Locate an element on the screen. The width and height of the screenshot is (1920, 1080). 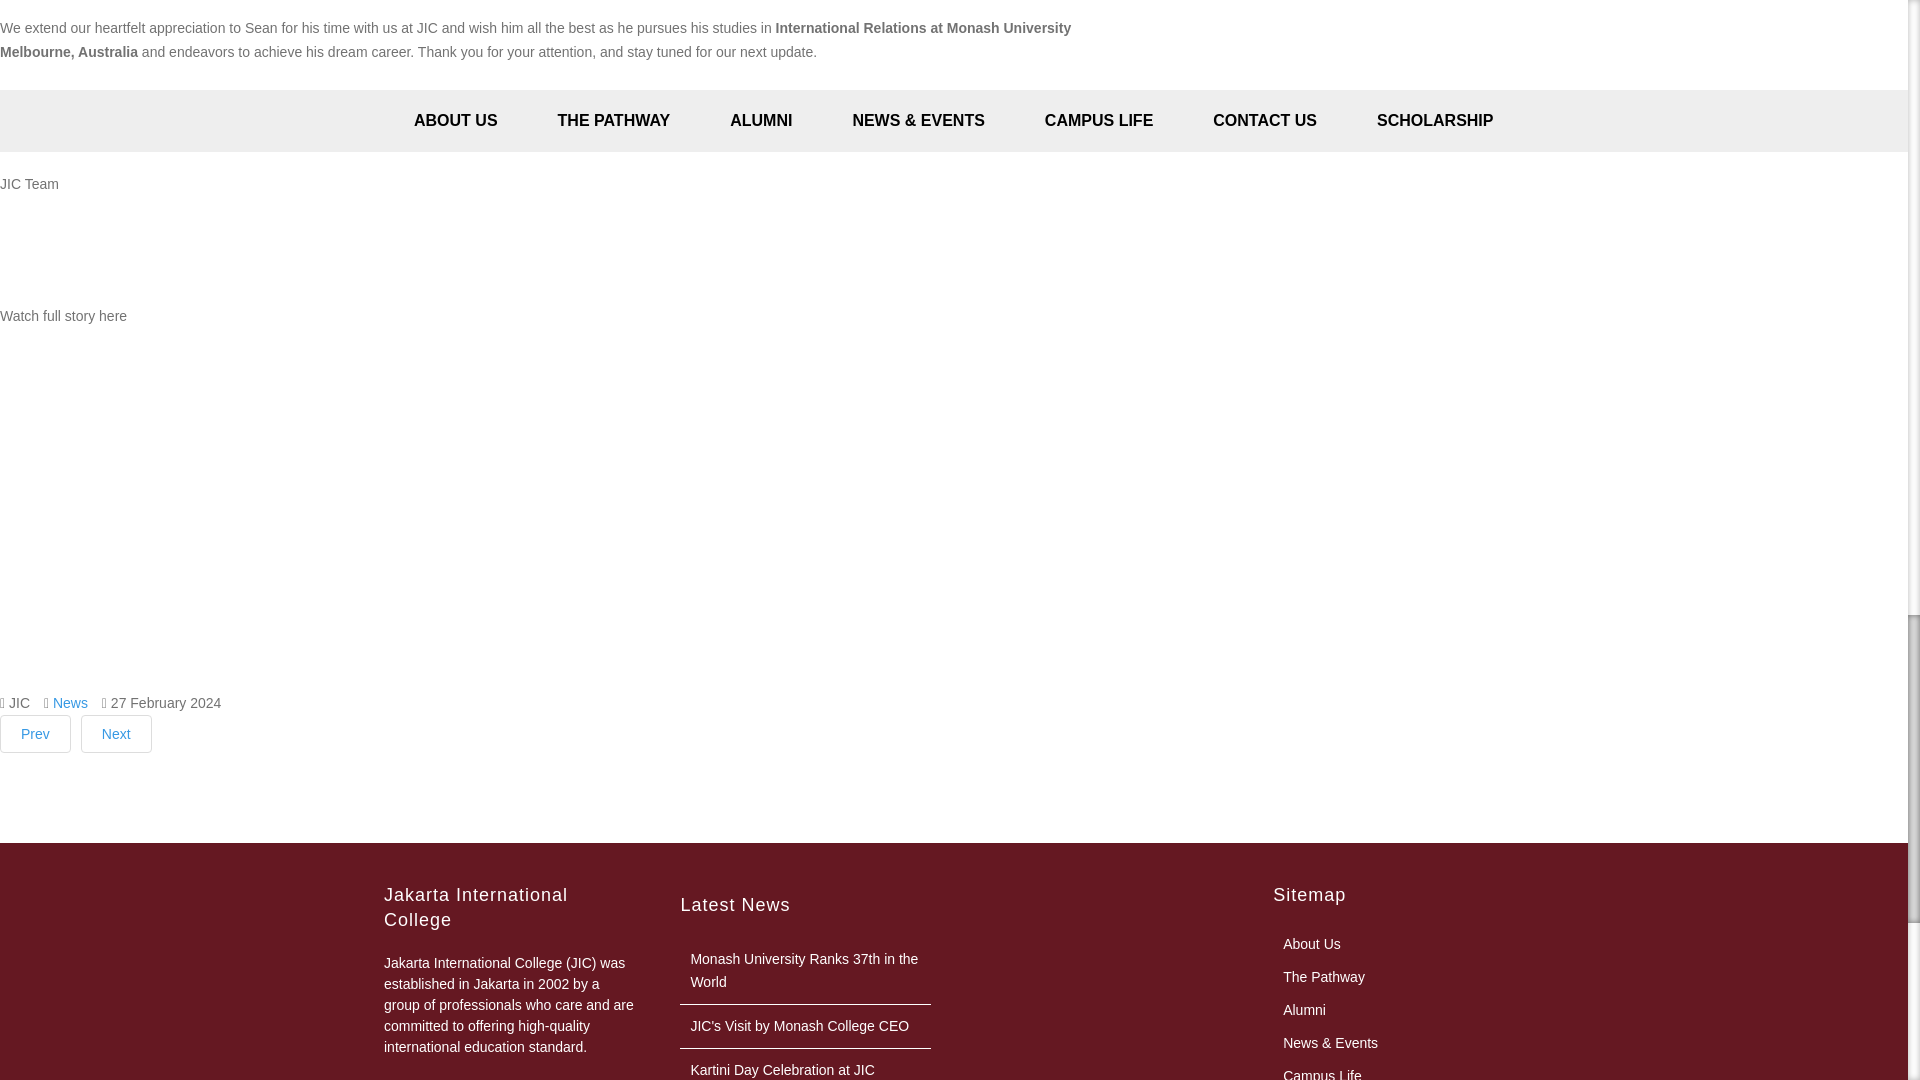
Published:  is located at coordinates (162, 704).